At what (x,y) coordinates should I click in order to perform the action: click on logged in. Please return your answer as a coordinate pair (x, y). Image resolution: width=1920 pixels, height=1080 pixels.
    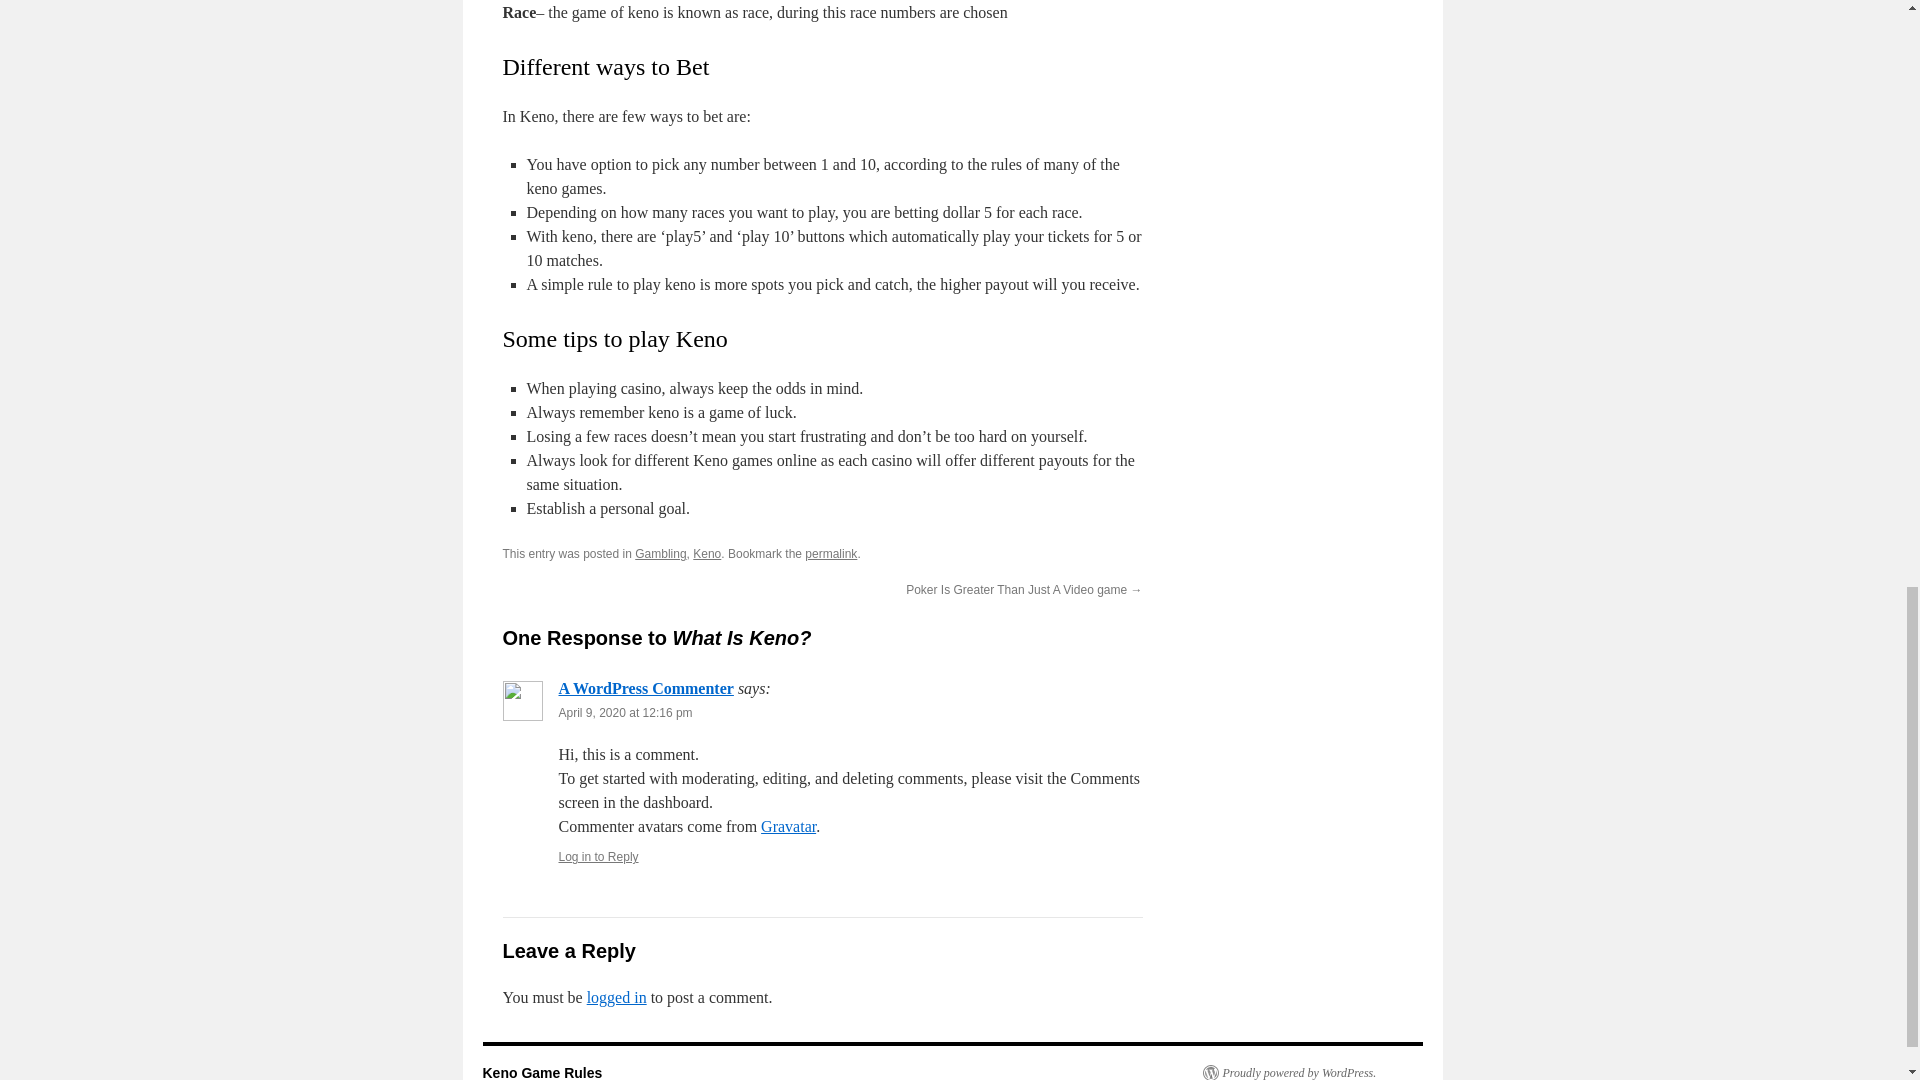
    Looking at the image, I should click on (617, 997).